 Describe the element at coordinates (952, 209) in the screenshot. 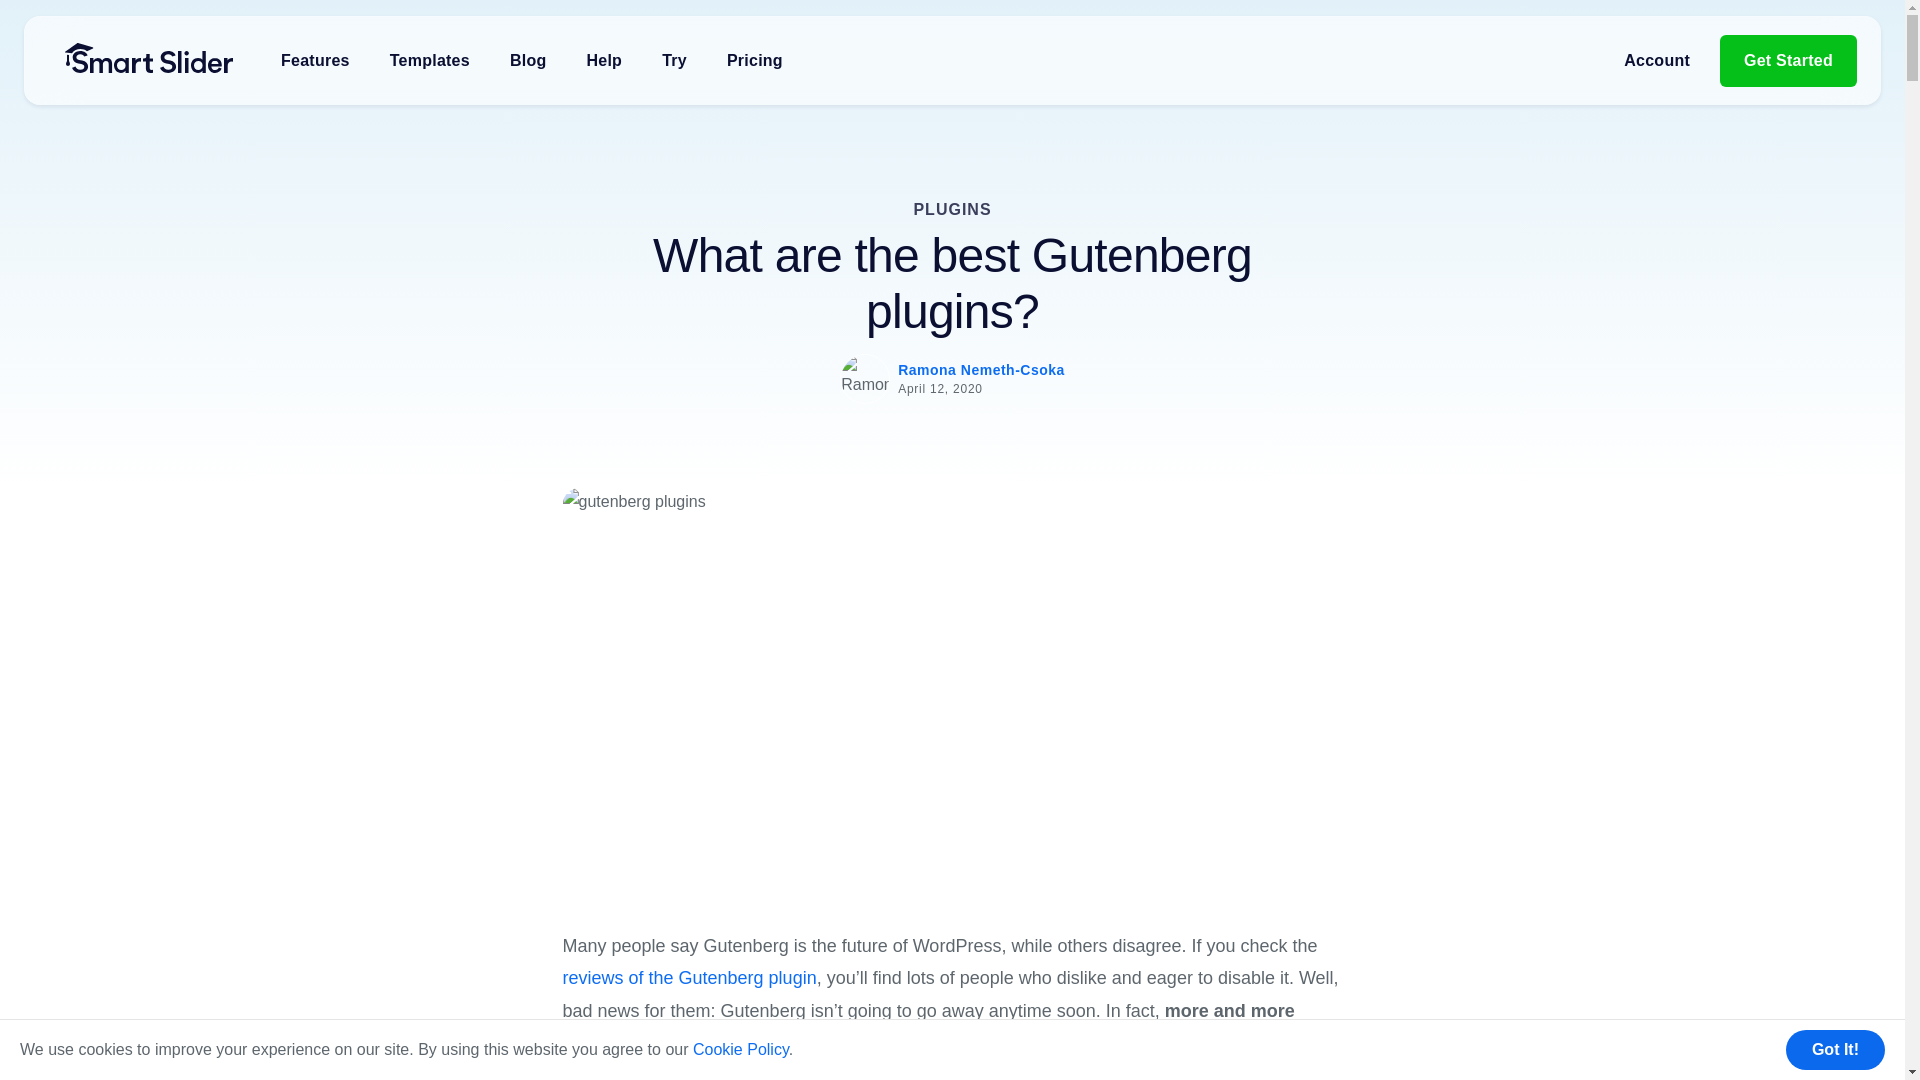

I see `PLUGINS` at that location.